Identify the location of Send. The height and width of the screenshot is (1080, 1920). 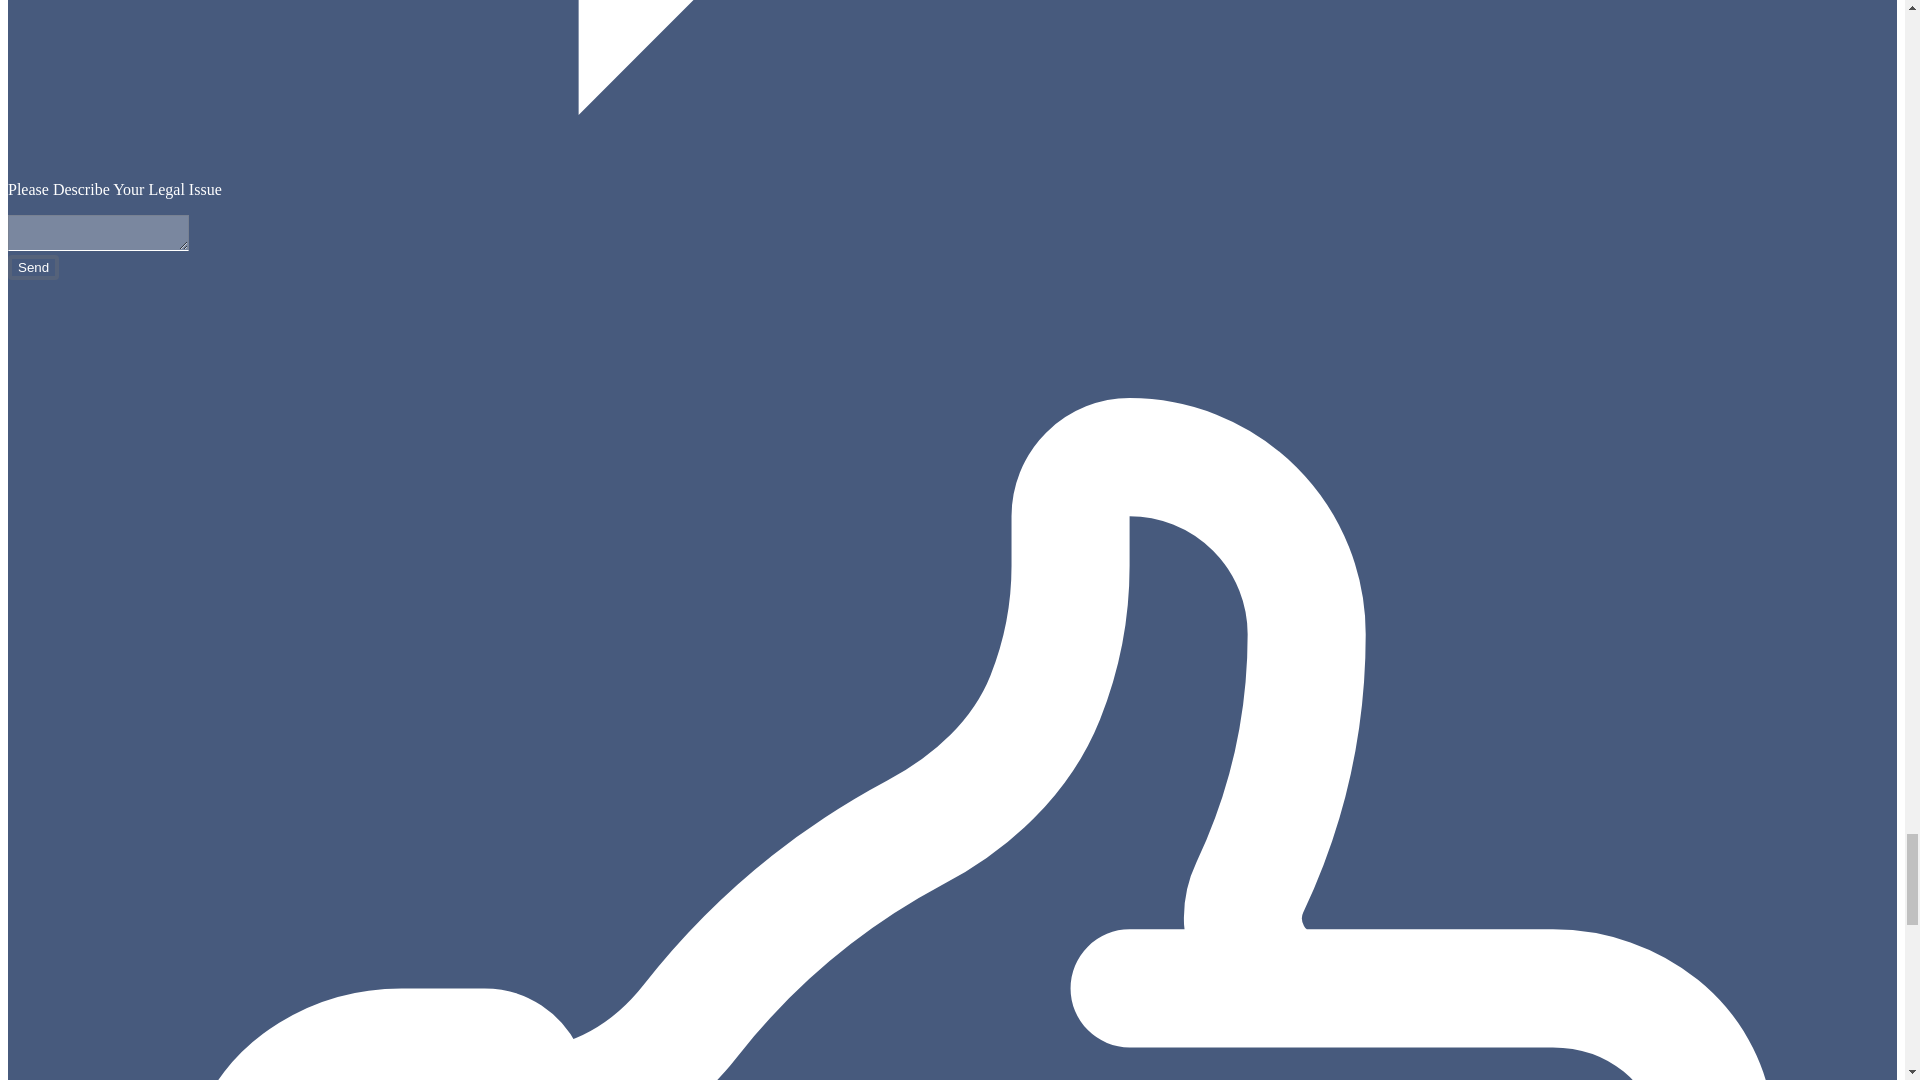
(33, 266).